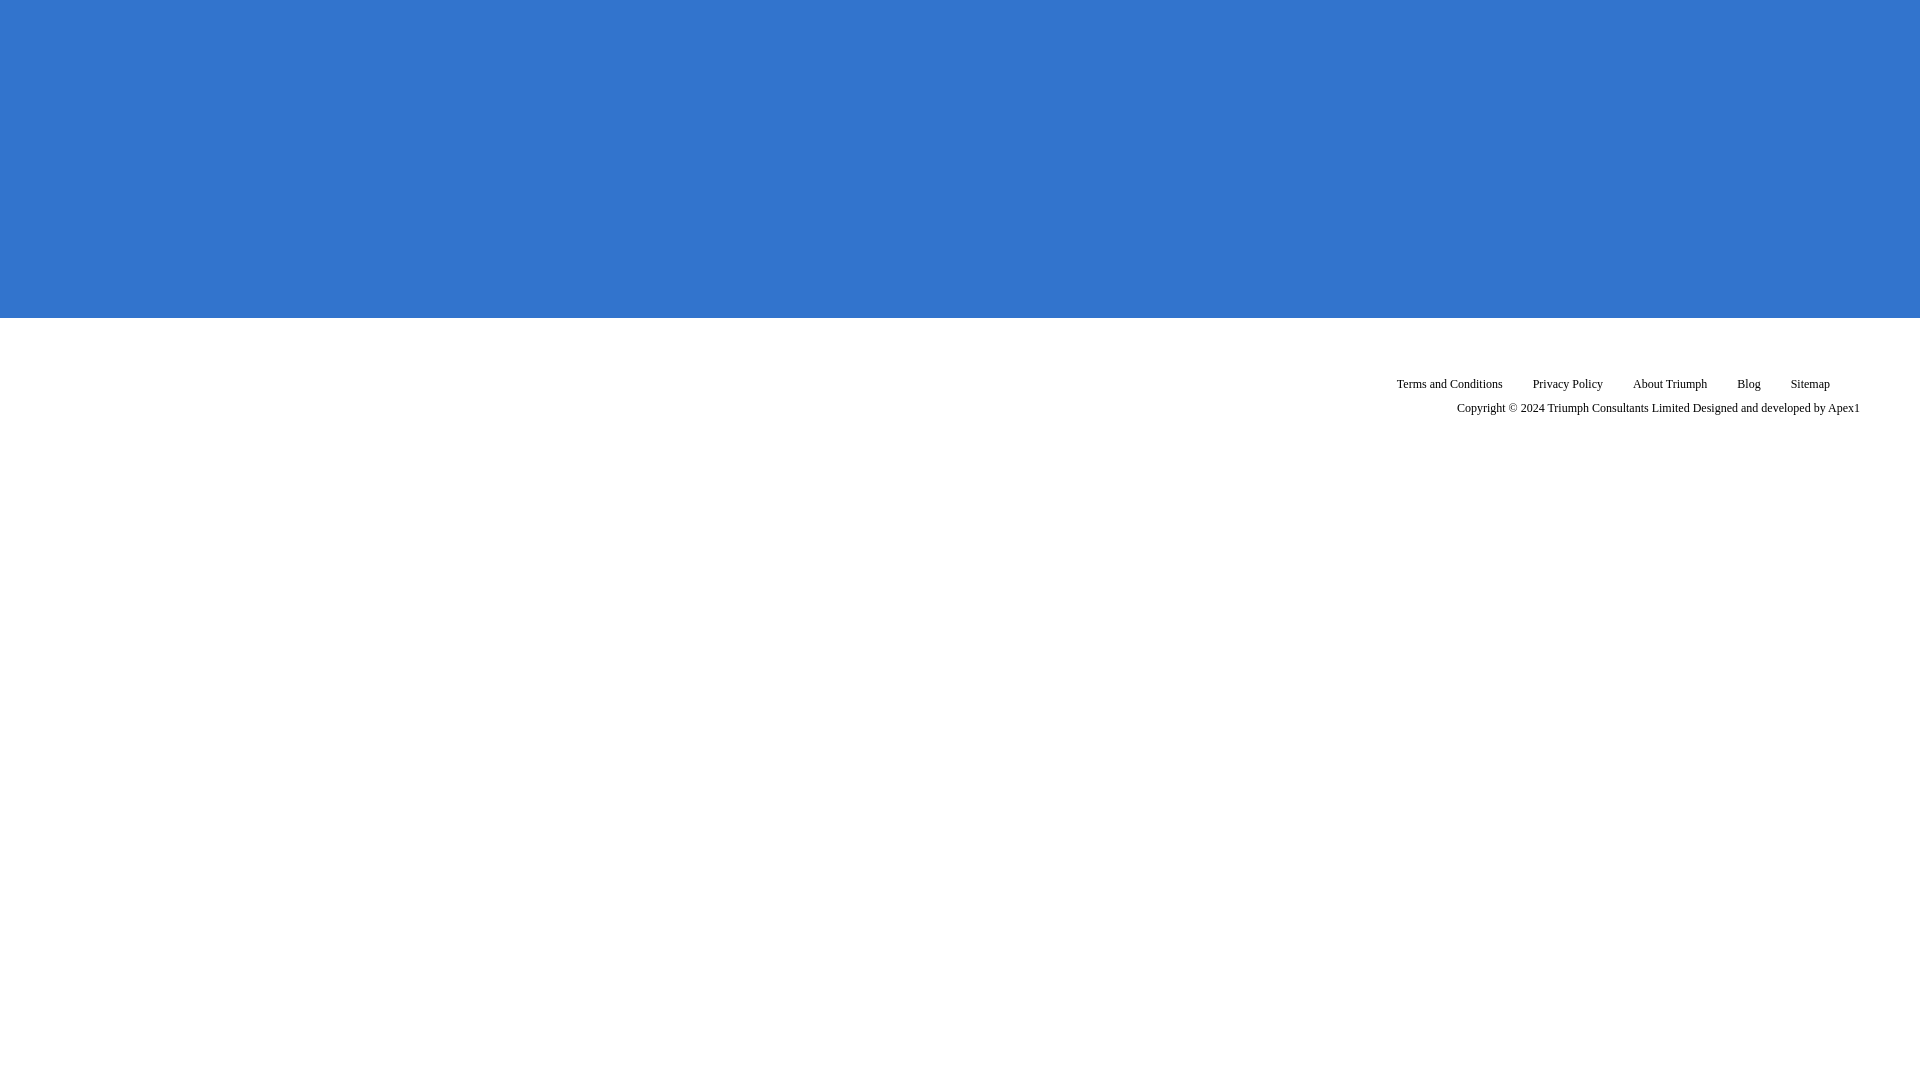 This screenshot has width=1920, height=1080. Describe the element at coordinates (1568, 383) in the screenshot. I see `Privacy Policy` at that location.